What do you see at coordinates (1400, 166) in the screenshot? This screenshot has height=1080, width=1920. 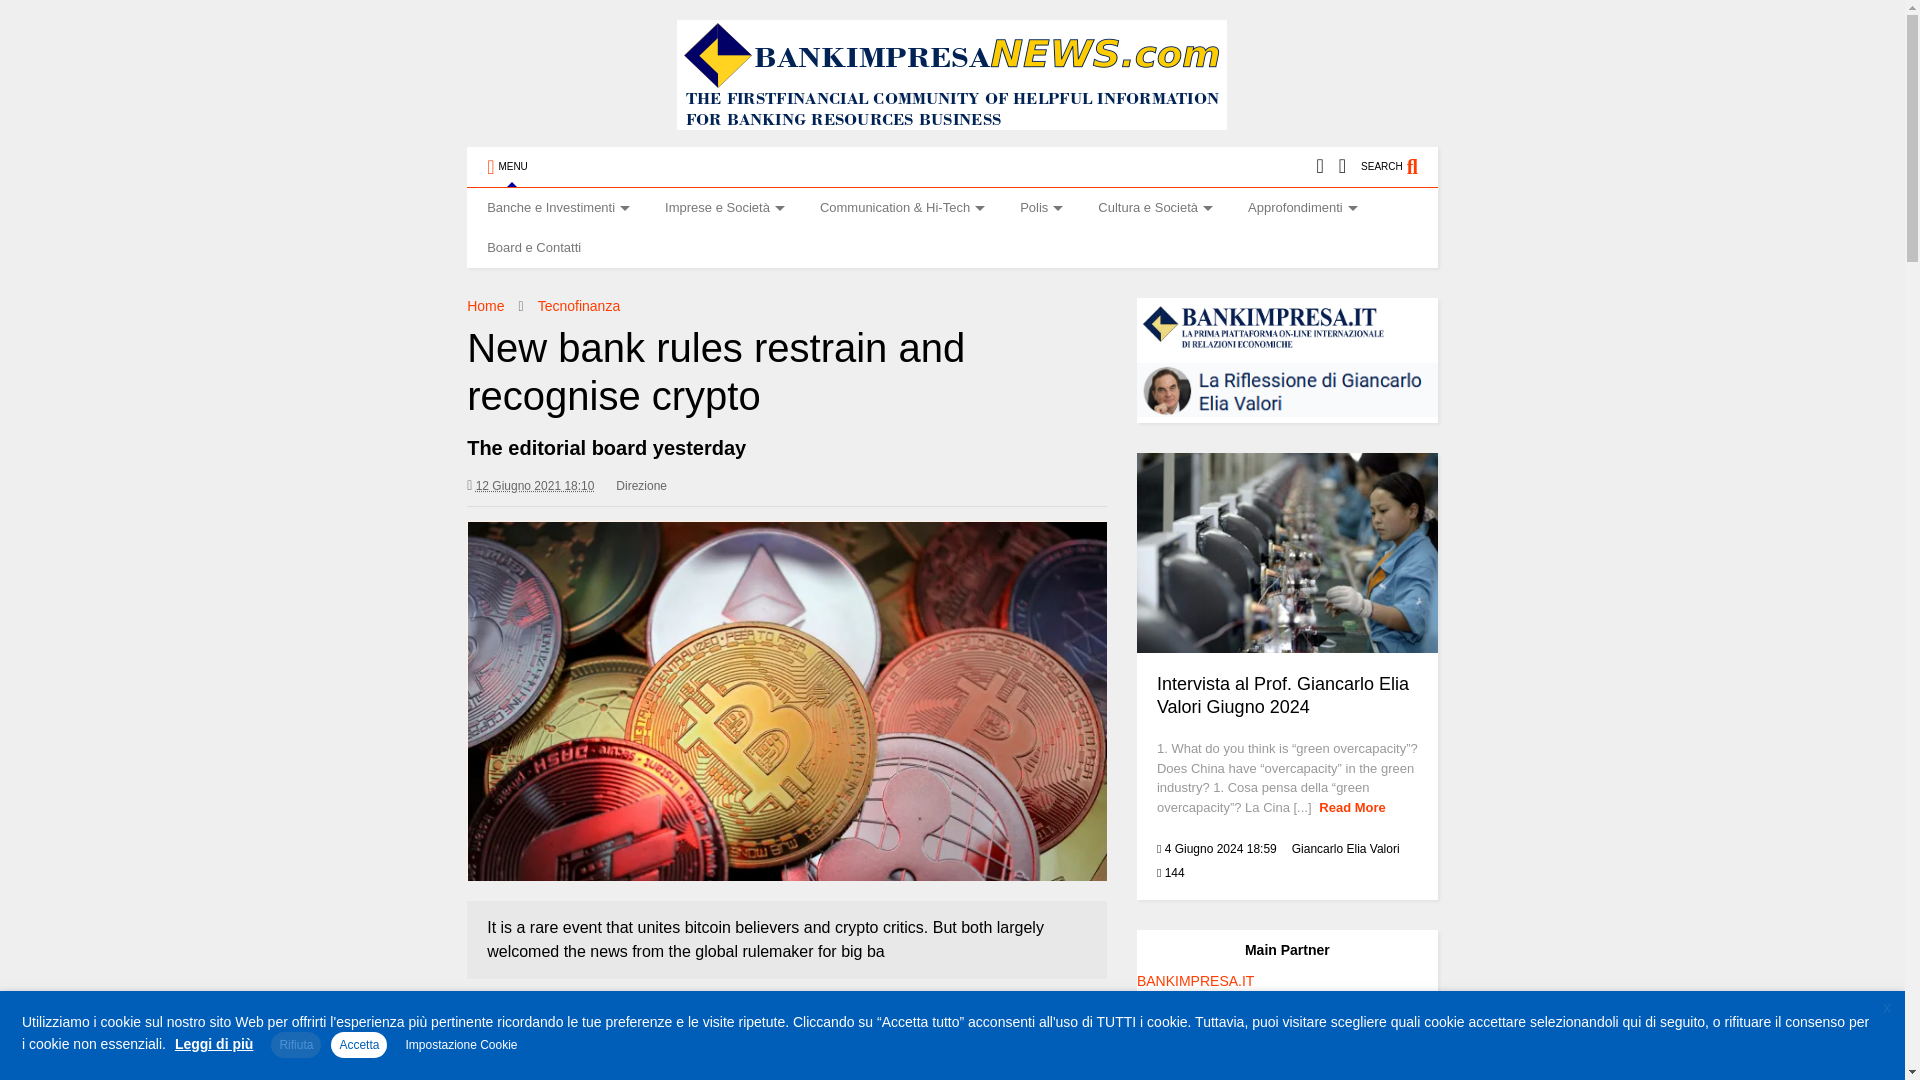 I see `SEARCH` at bounding box center [1400, 166].